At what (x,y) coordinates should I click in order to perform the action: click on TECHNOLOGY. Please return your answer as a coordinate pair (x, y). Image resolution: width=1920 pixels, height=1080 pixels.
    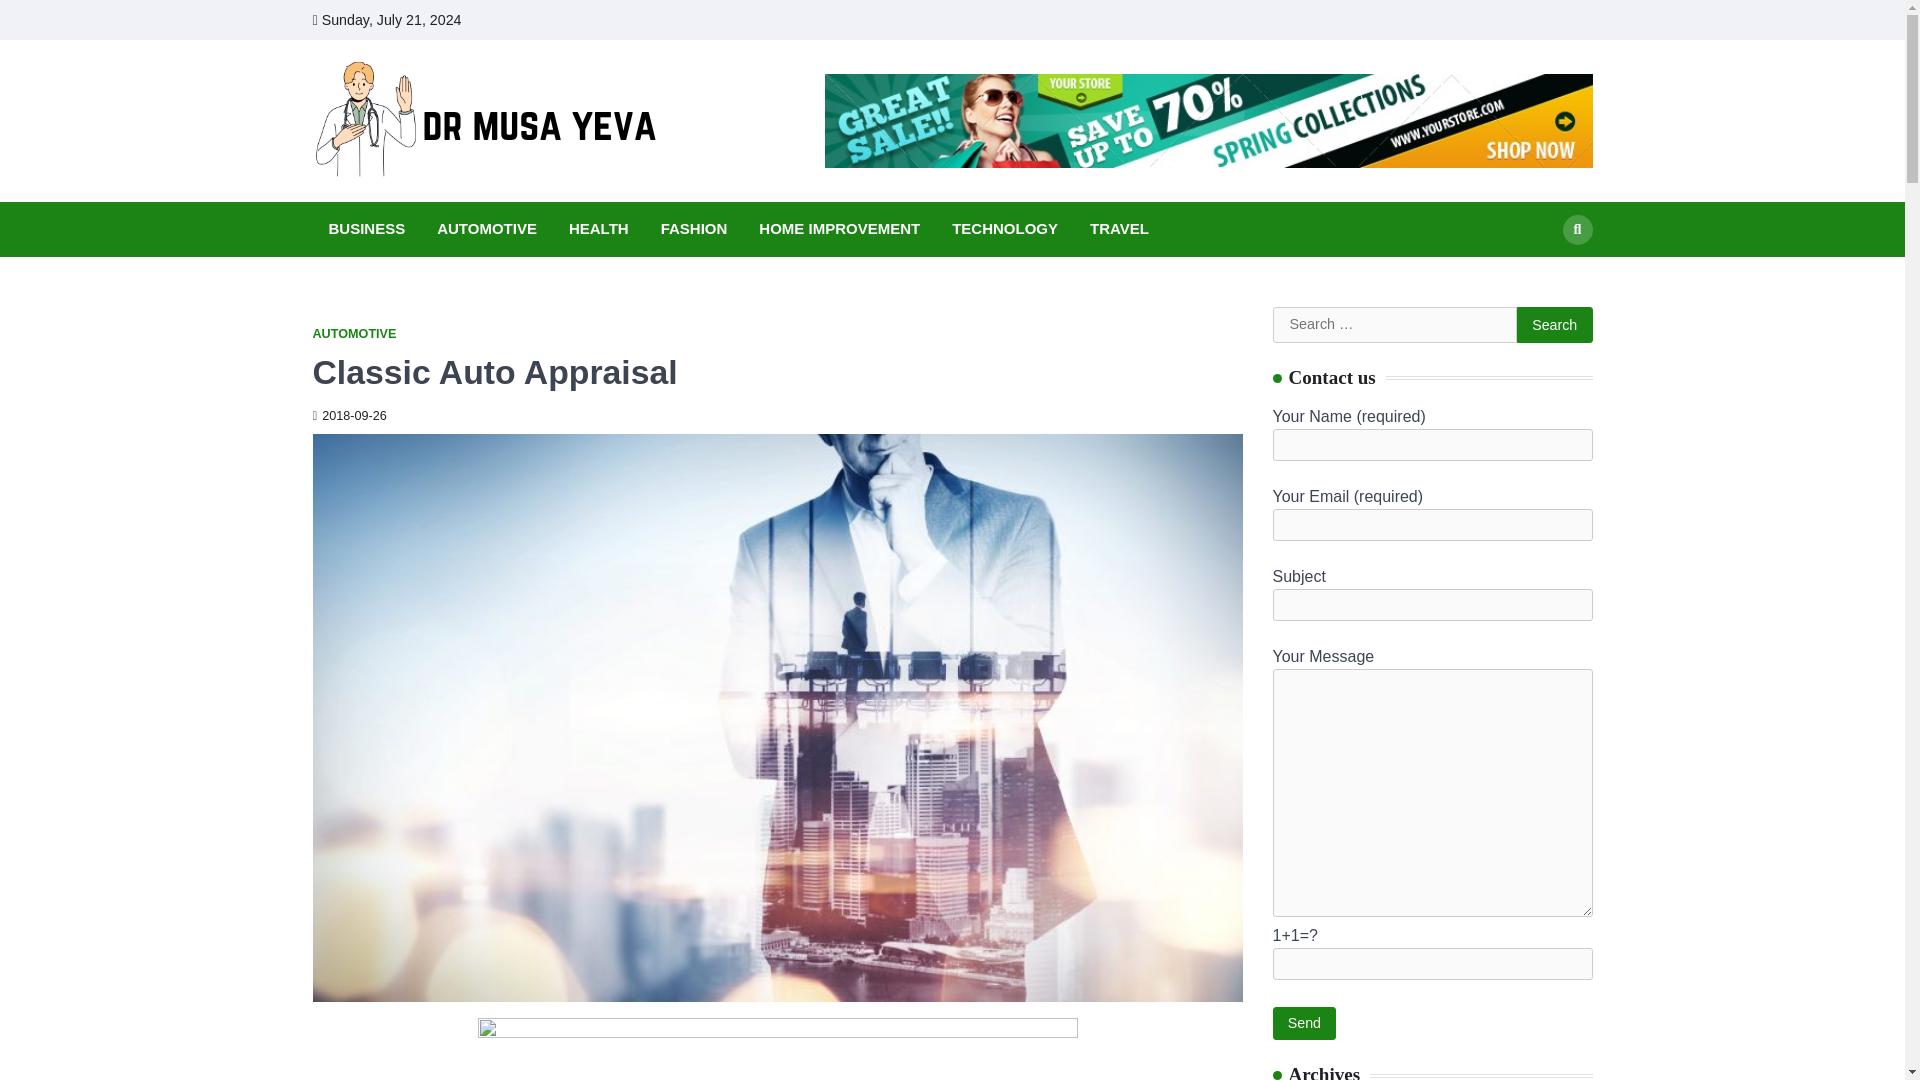
    Looking at the image, I should click on (1004, 229).